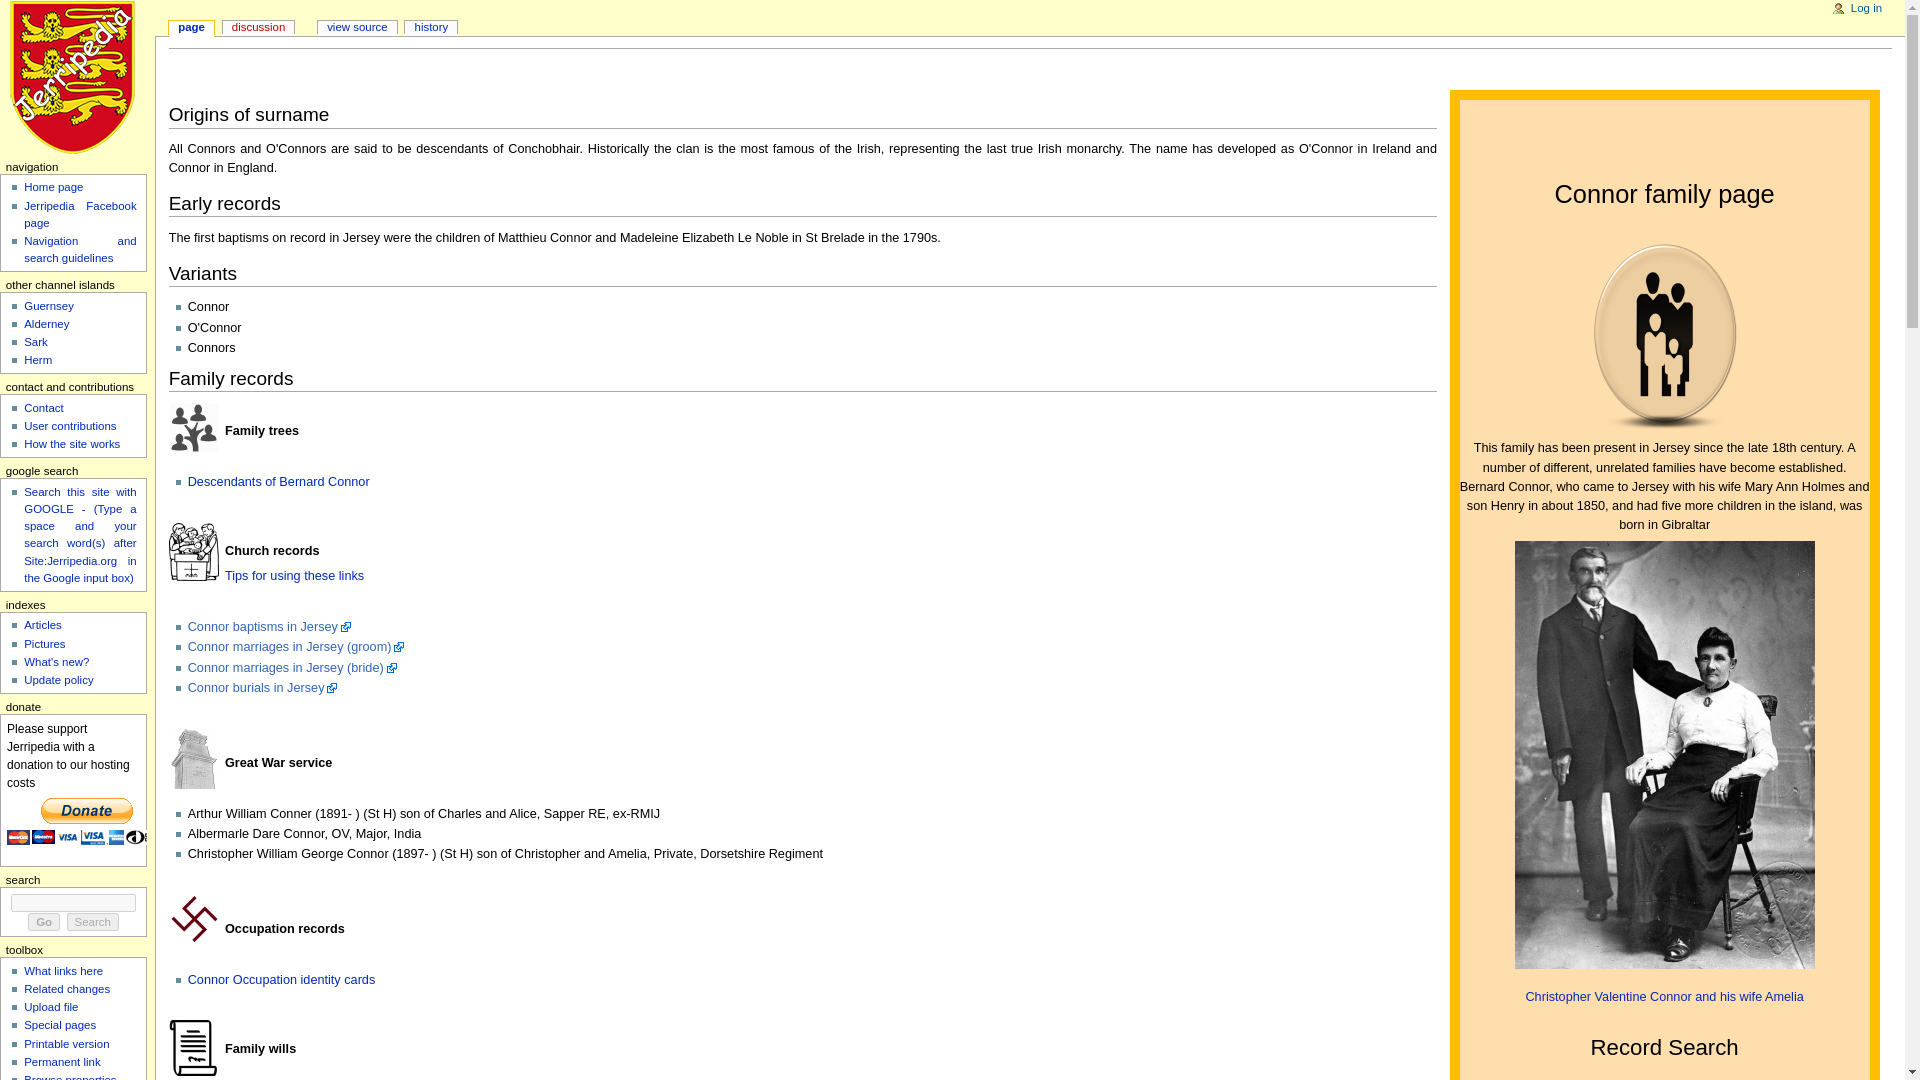  I want to click on Connor burials in Jersey, so click(262, 688).